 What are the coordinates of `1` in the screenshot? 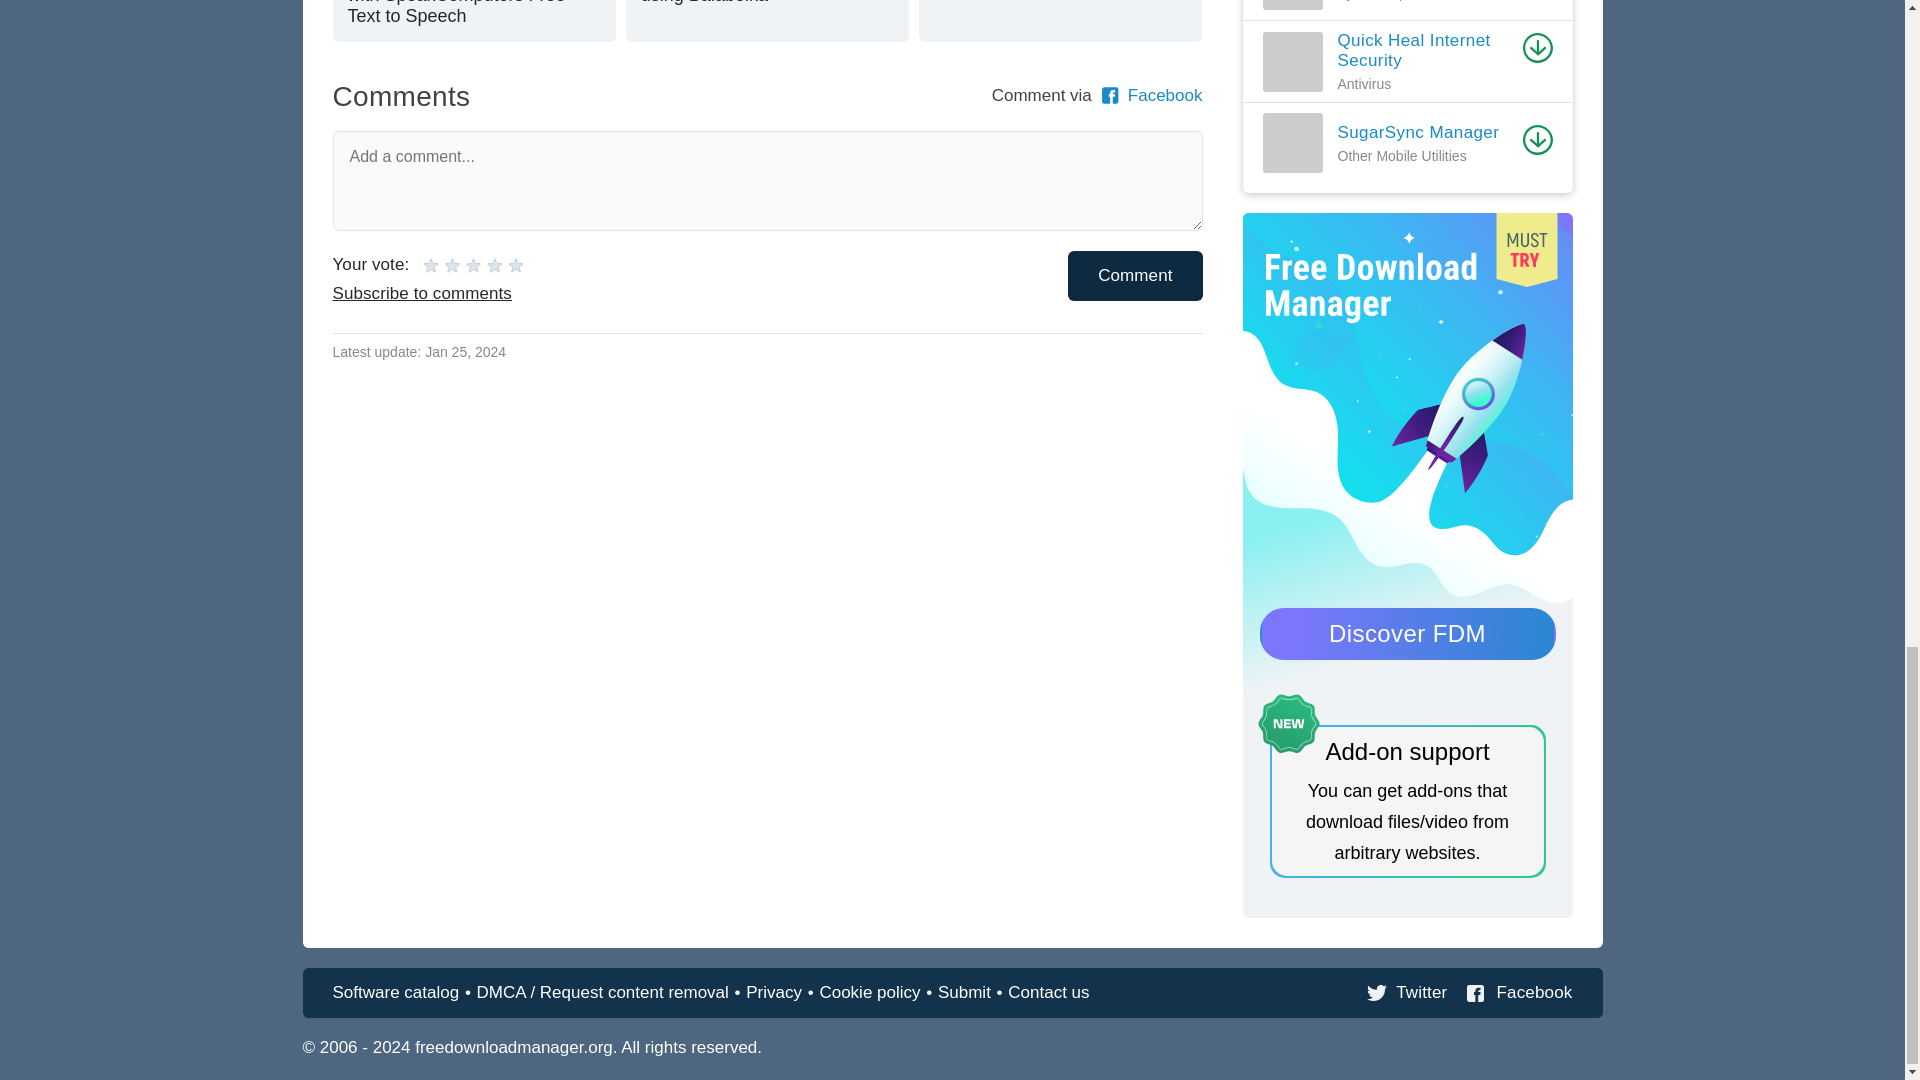 It's located at (430, 265).